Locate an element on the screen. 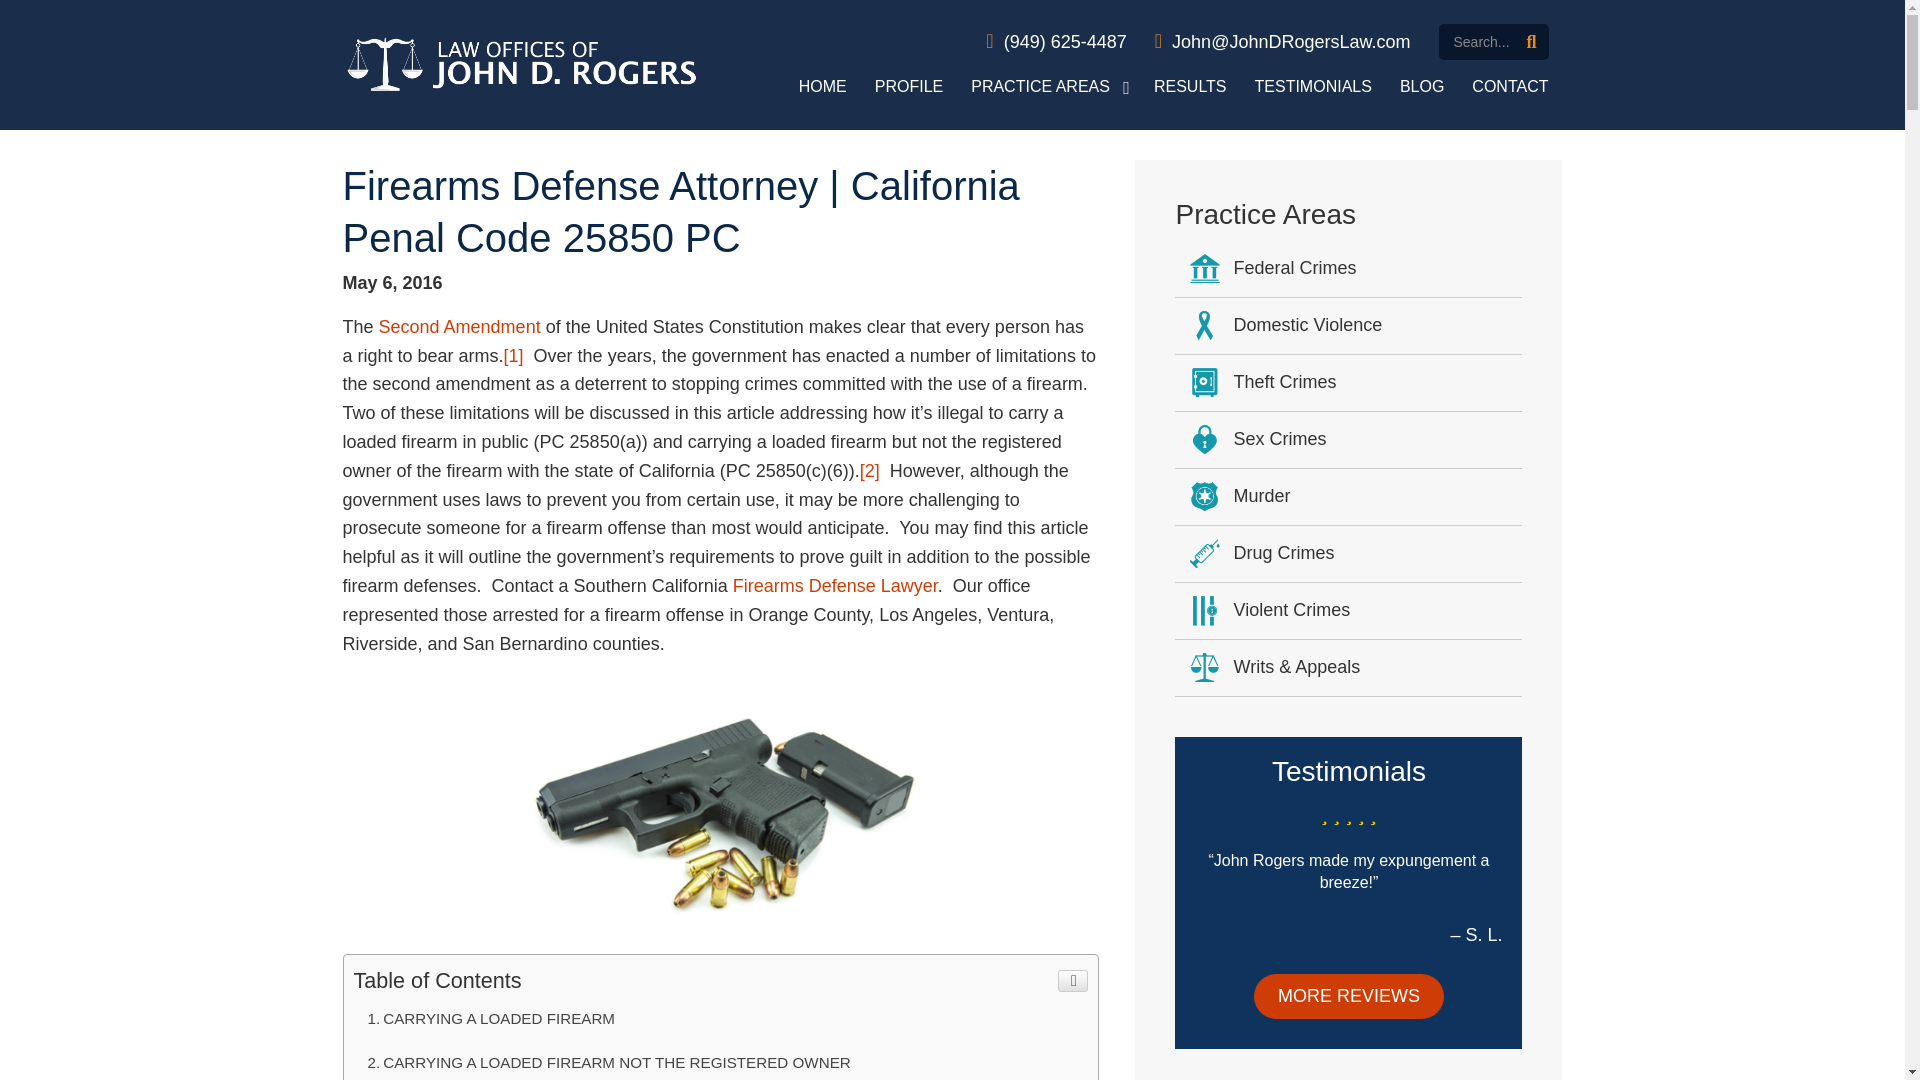 The width and height of the screenshot is (1920, 1080). HOME is located at coordinates (822, 86).